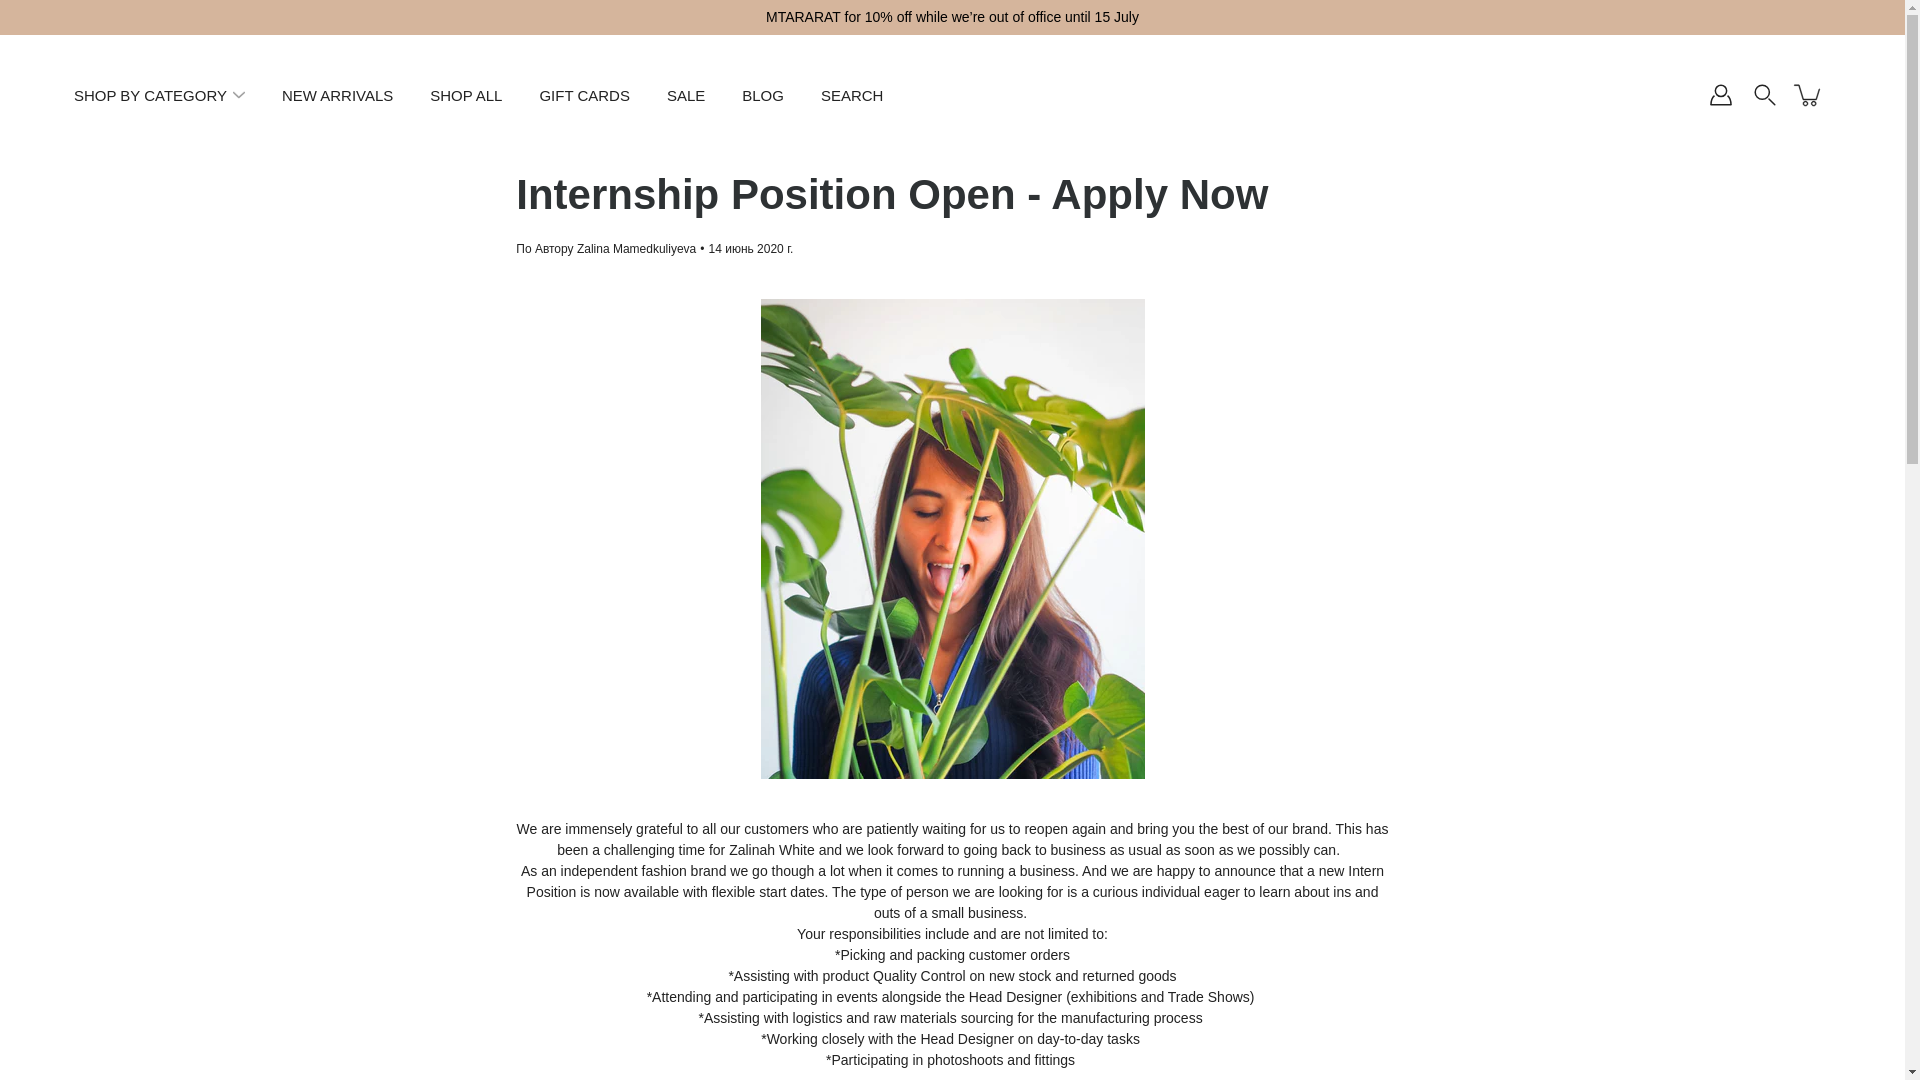 This screenshot has height=1080, width=1920. What do you see at coordinates (466, 94) in the screenshot?
I see `SHOP ALL` at bounding box center [466, 94].